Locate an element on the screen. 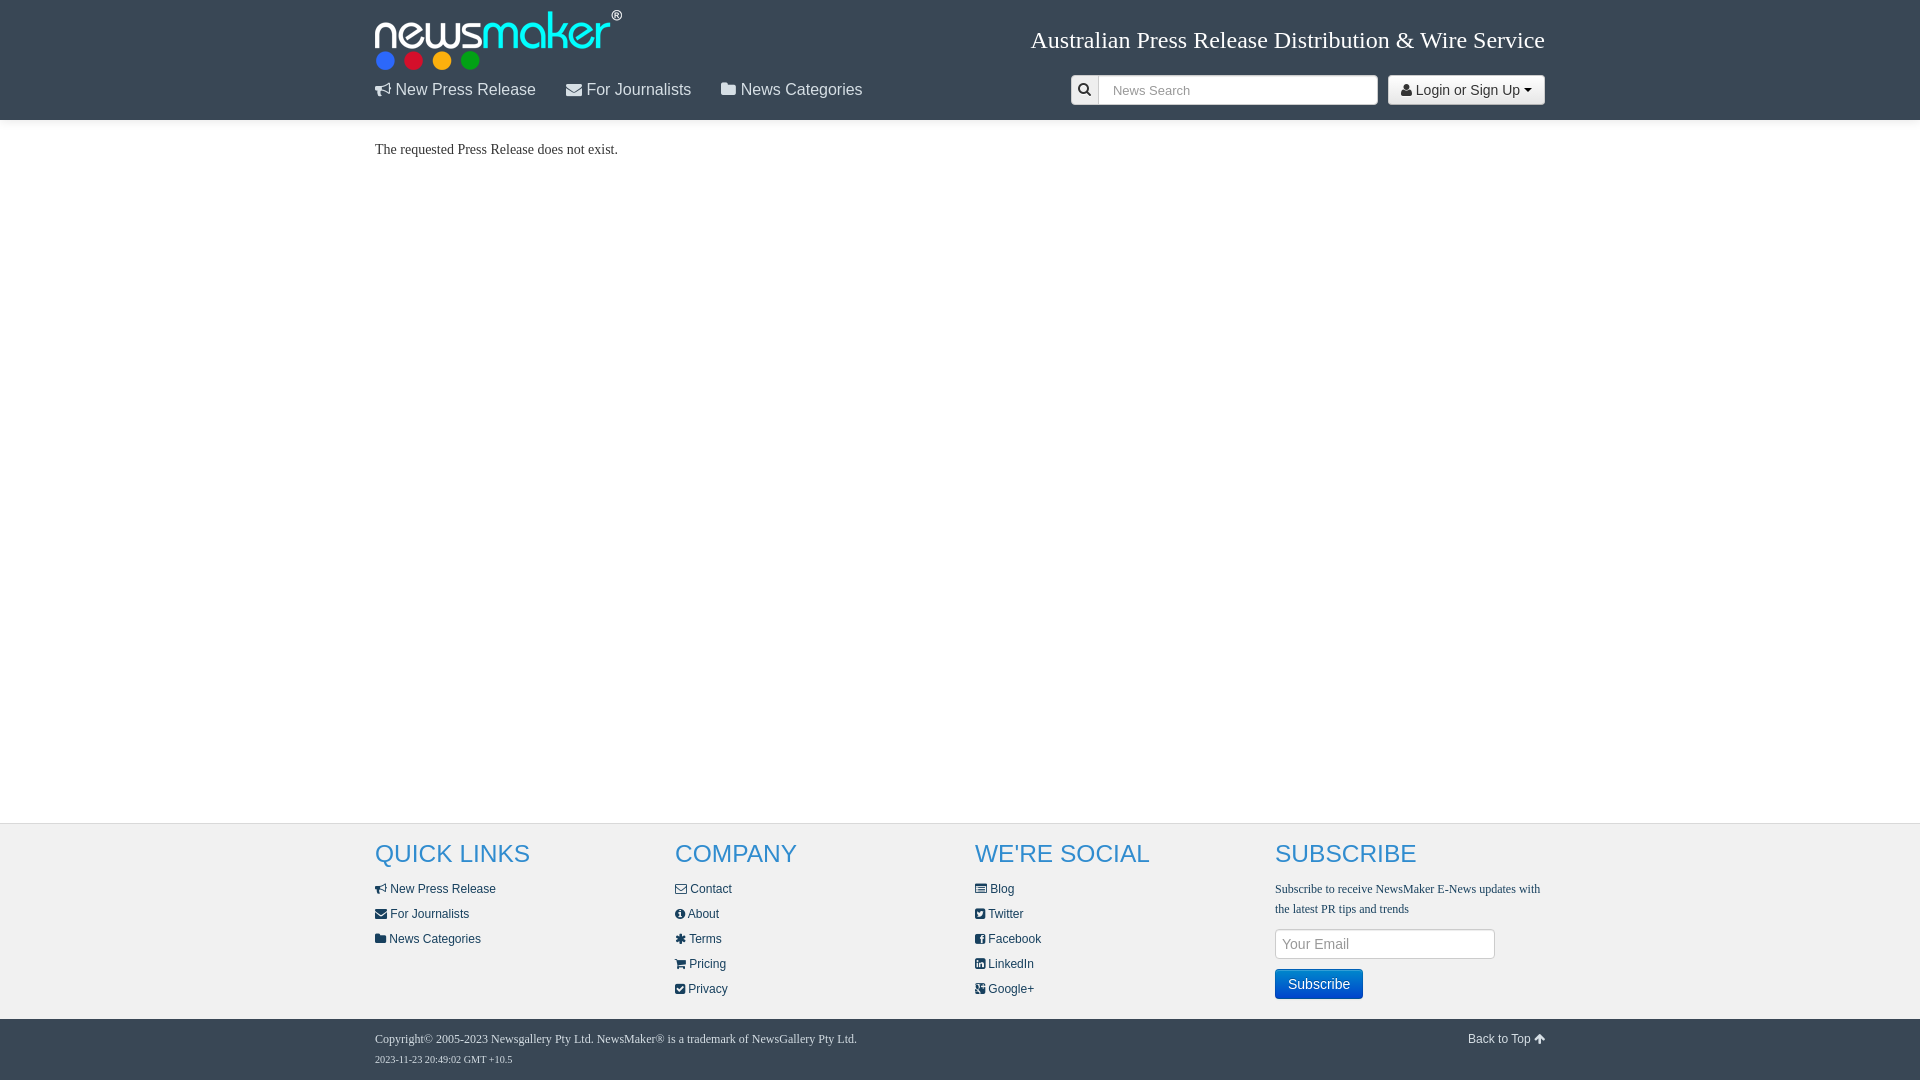 The width and height of the screenshot is (1920, 1080). For Journalists is located at coordinates (422, 914).